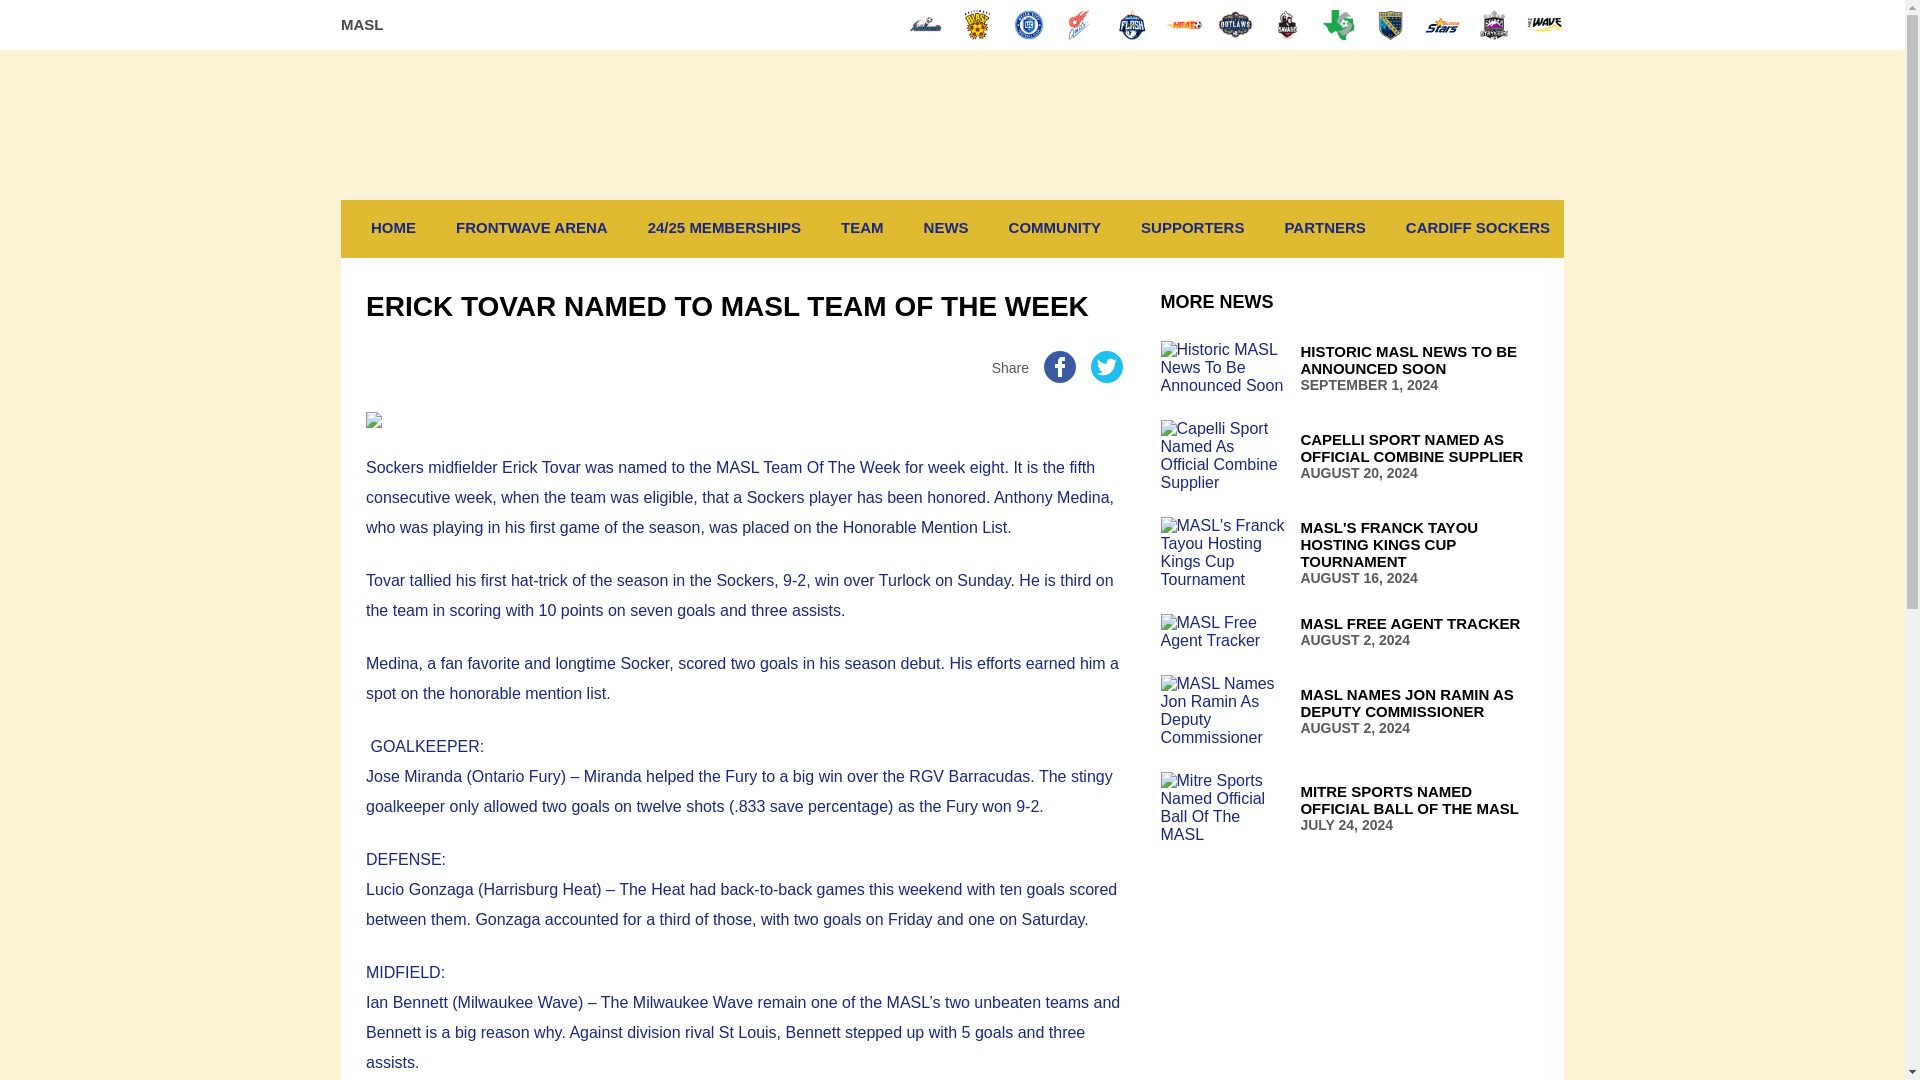 The image size is (1920, 1080). I want to click on FRONTWAVE ARENA, so click(392, 226).